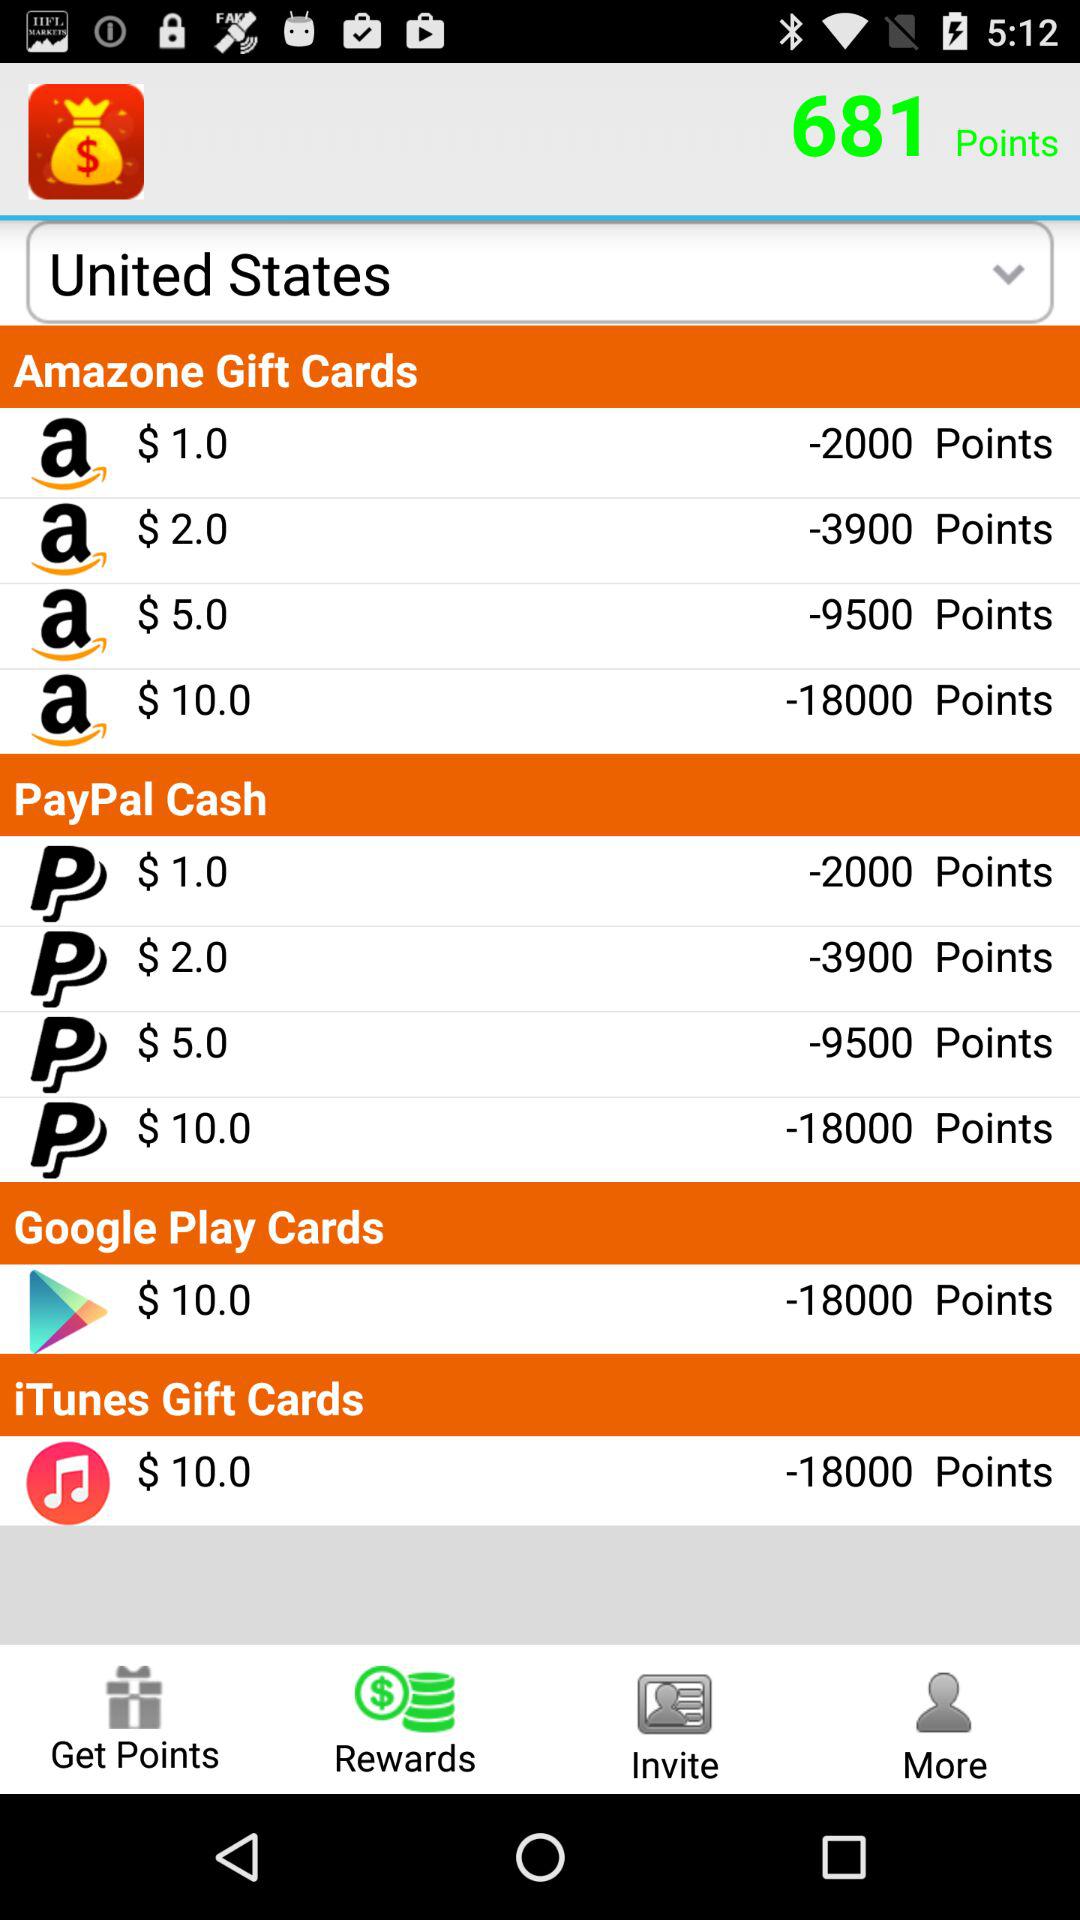  I want to click on turn off the app below -18000  points, so click(675, 1718).